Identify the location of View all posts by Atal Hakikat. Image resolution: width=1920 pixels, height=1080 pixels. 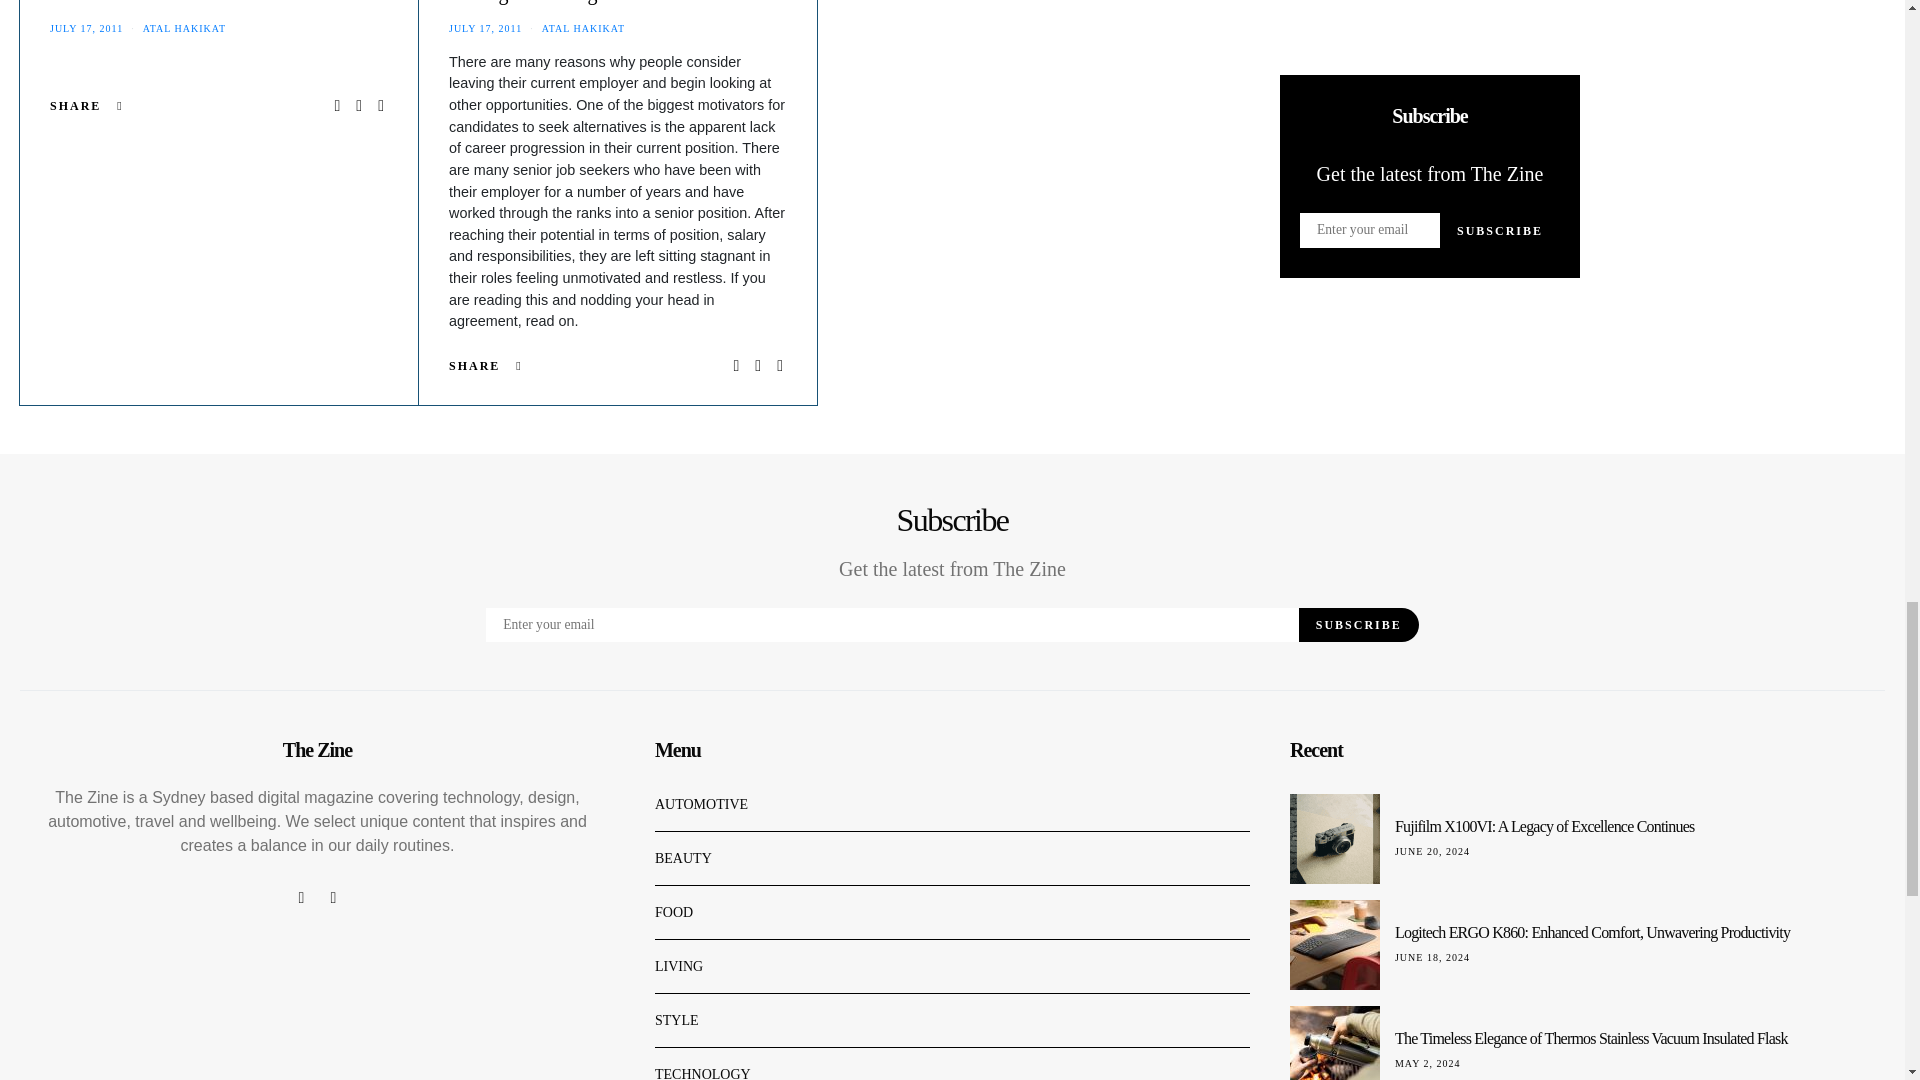
(583, 28).